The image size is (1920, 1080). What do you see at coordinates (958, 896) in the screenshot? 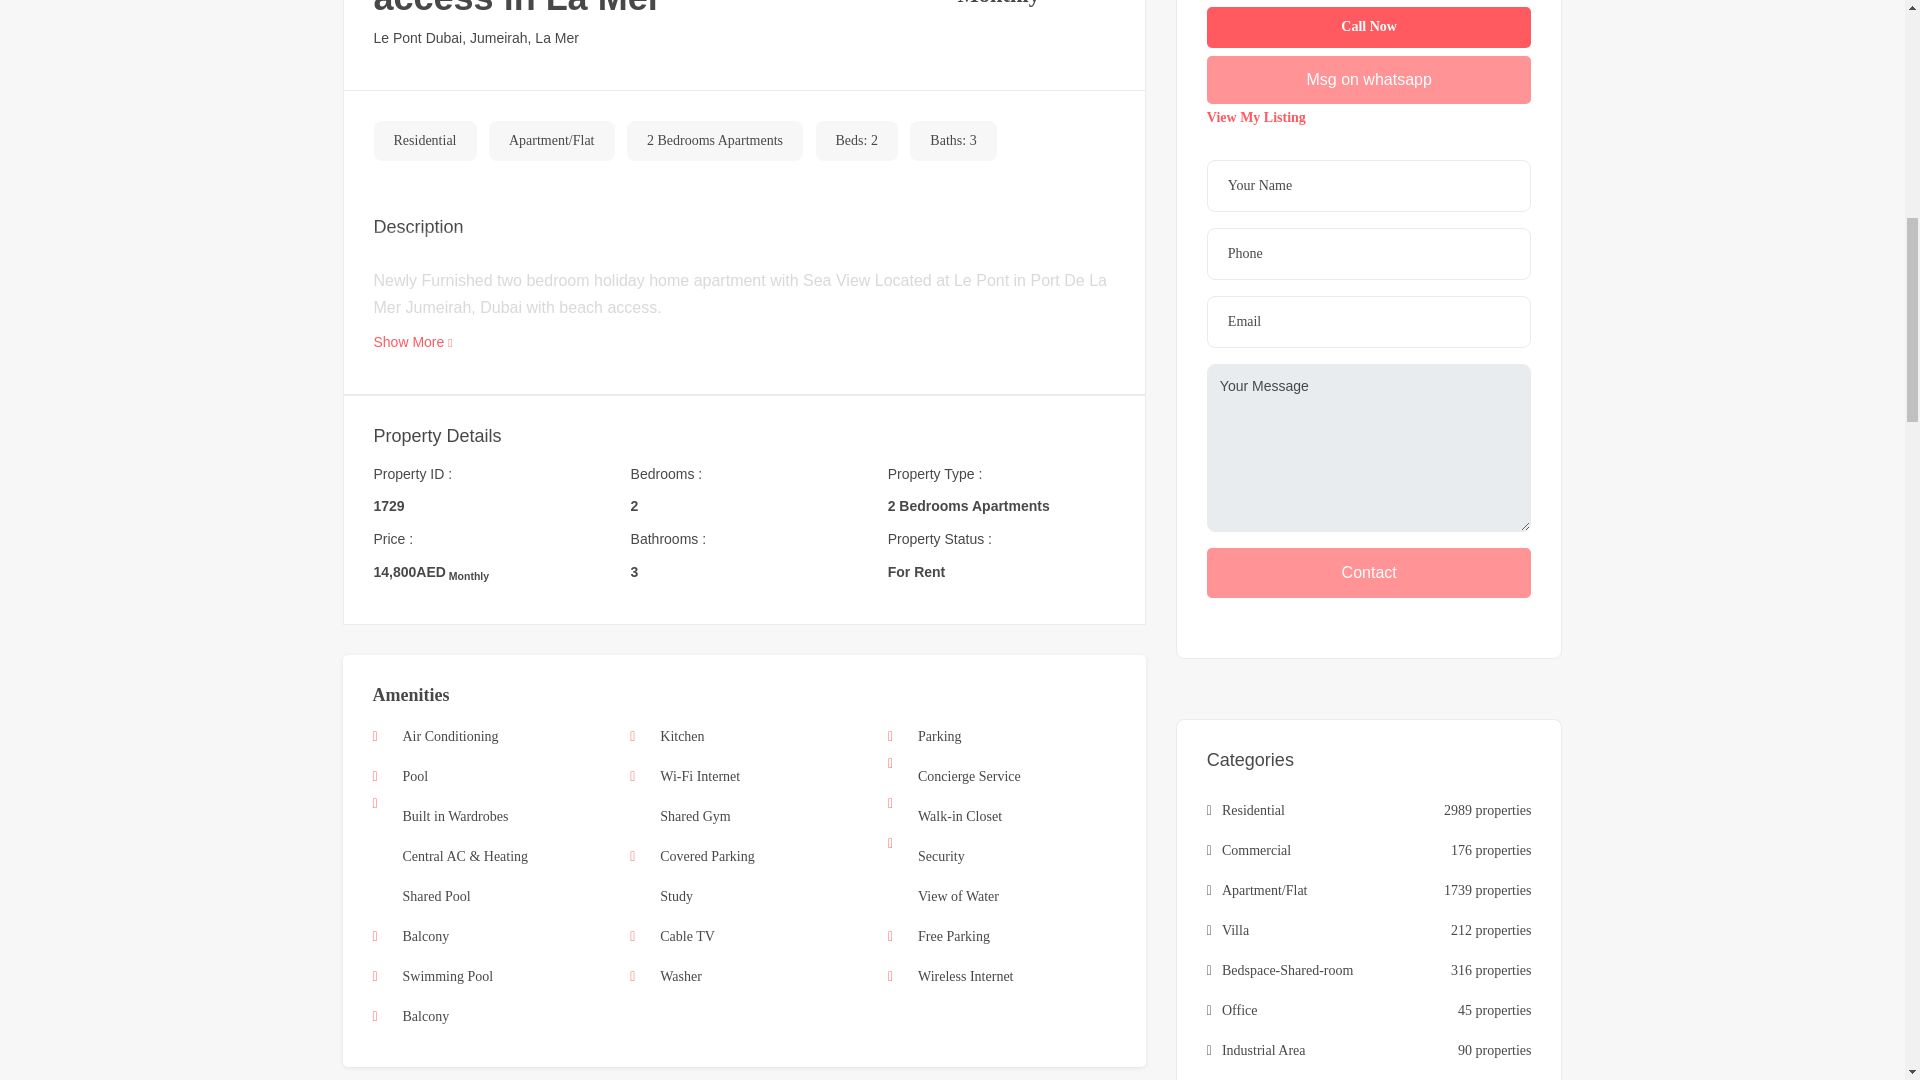
I see `View of Water` at bounding box center [958, 896].